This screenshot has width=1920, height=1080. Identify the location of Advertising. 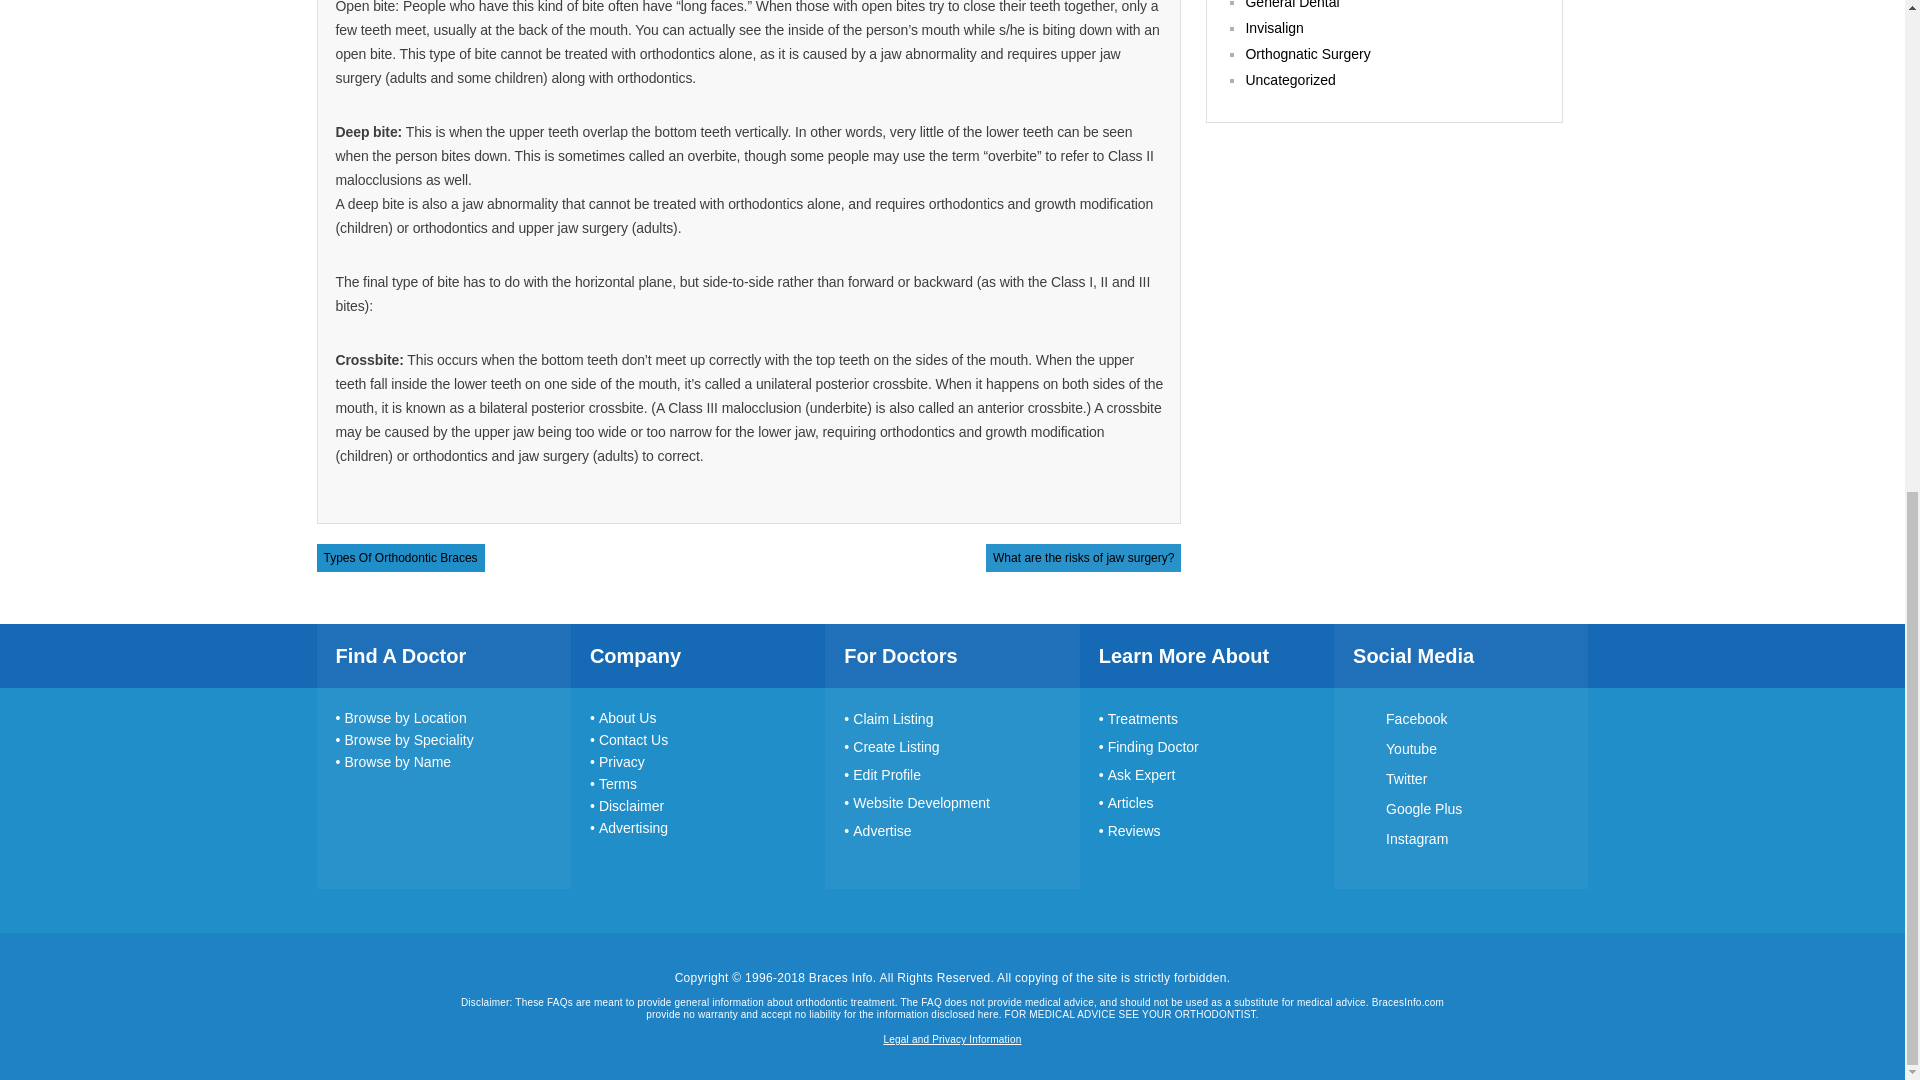
(628, 827).